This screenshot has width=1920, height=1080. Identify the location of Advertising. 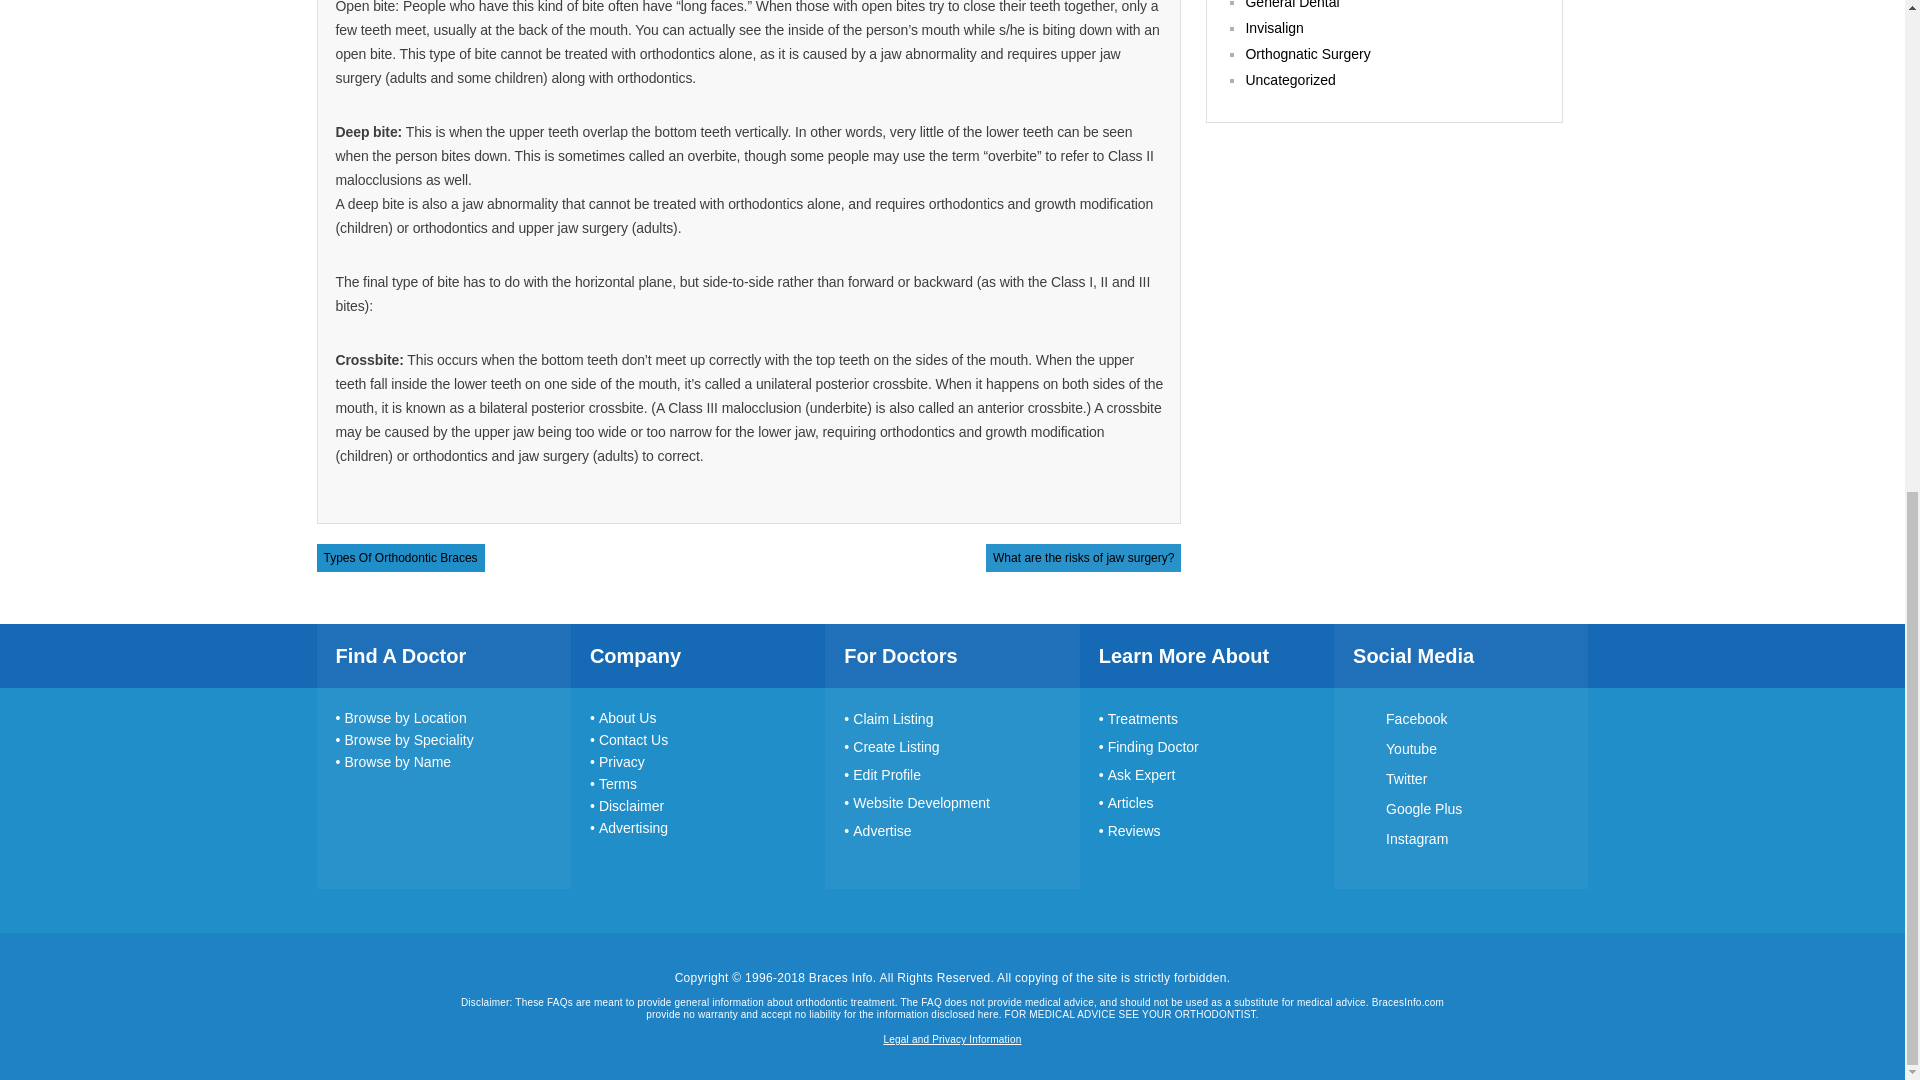
(628, 827).